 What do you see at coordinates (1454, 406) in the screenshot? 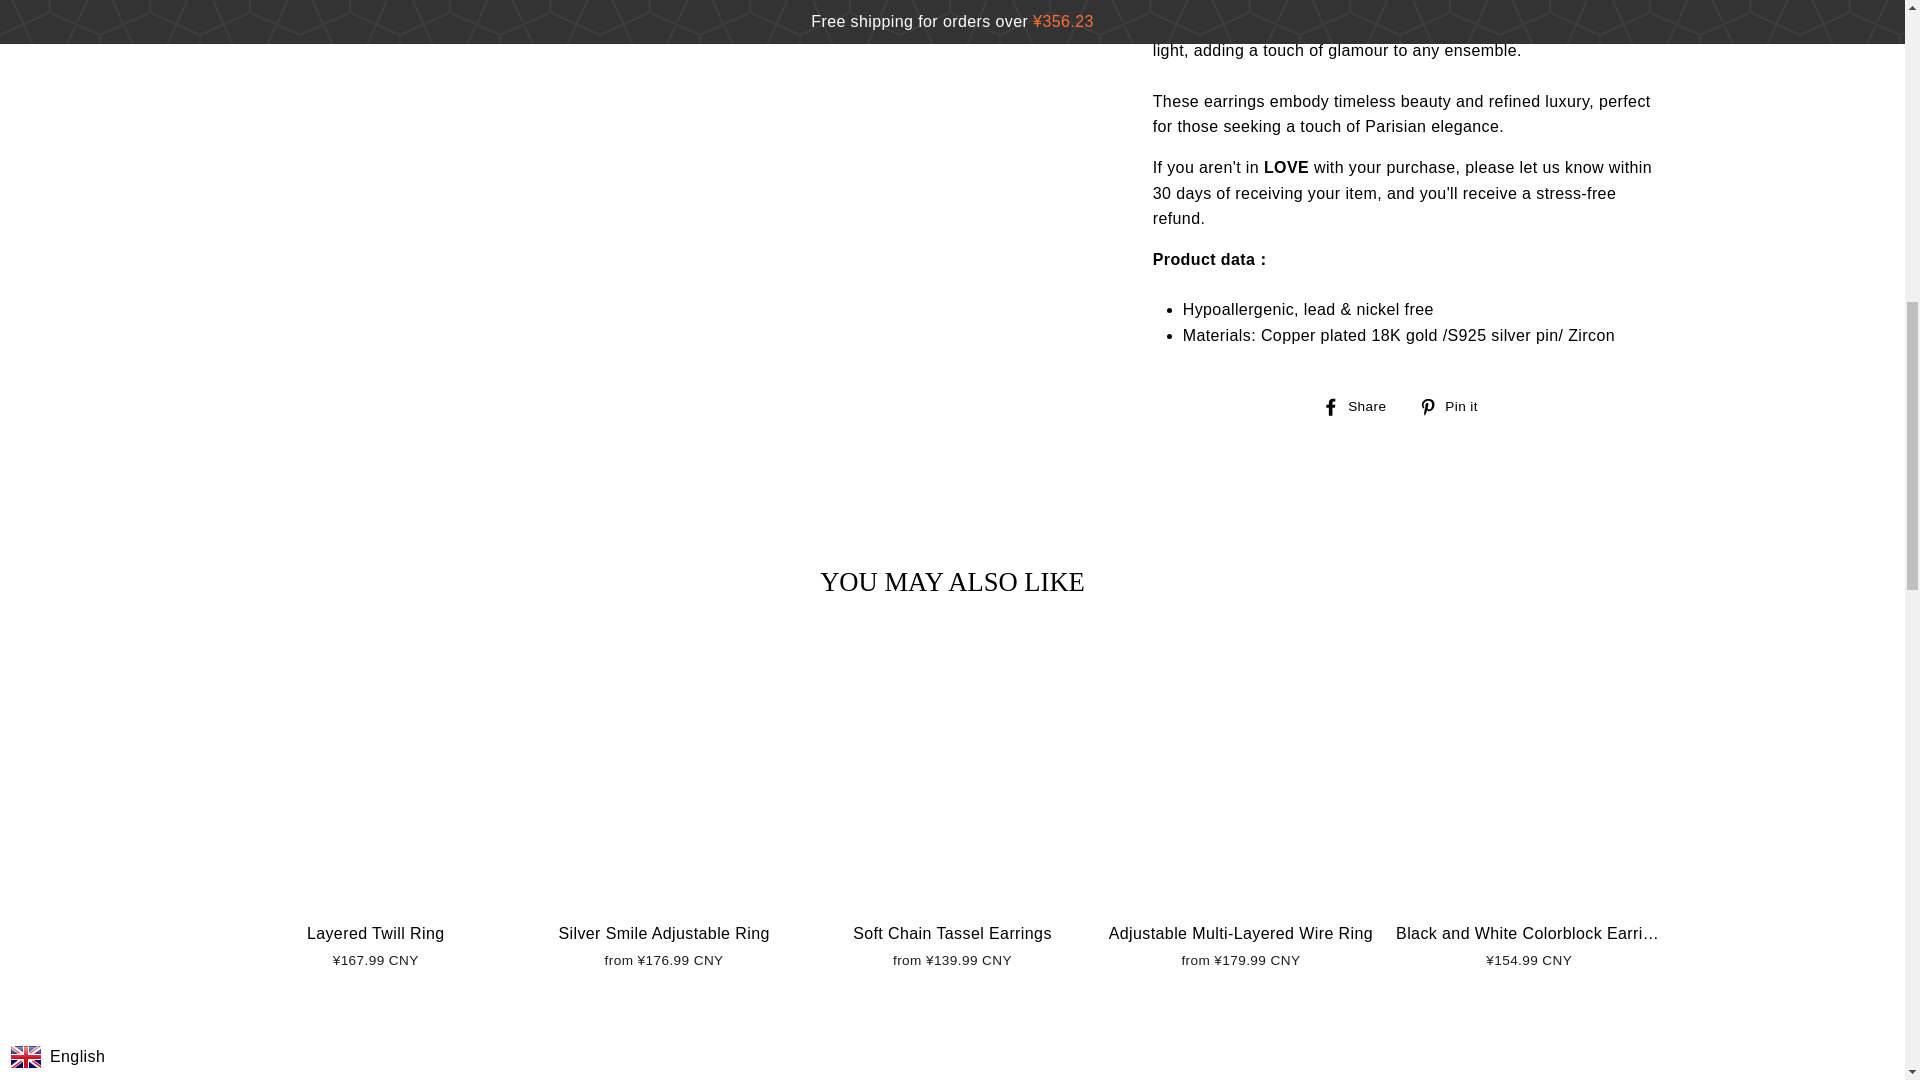
I see `Pin on Pinterest` at bounding box center [1454, 406].